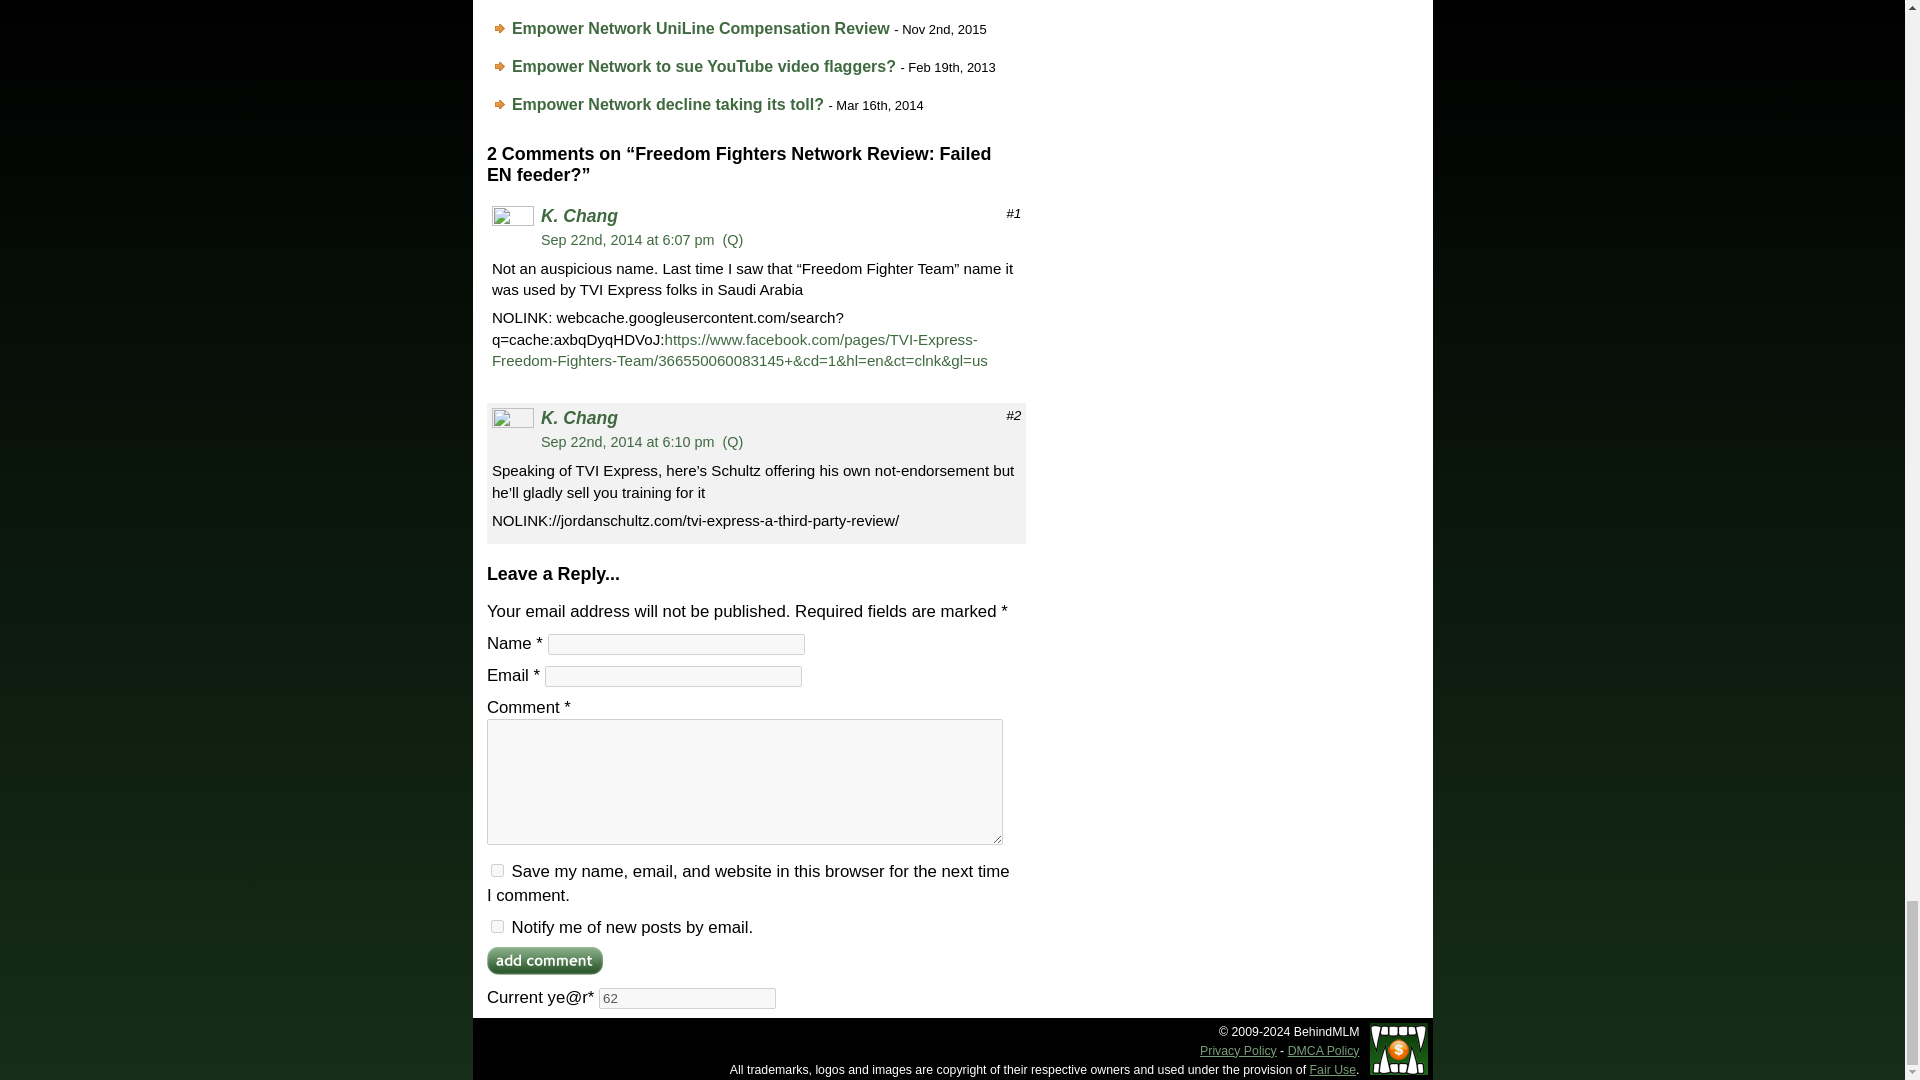  I want to click on 62, so click(687, 998).